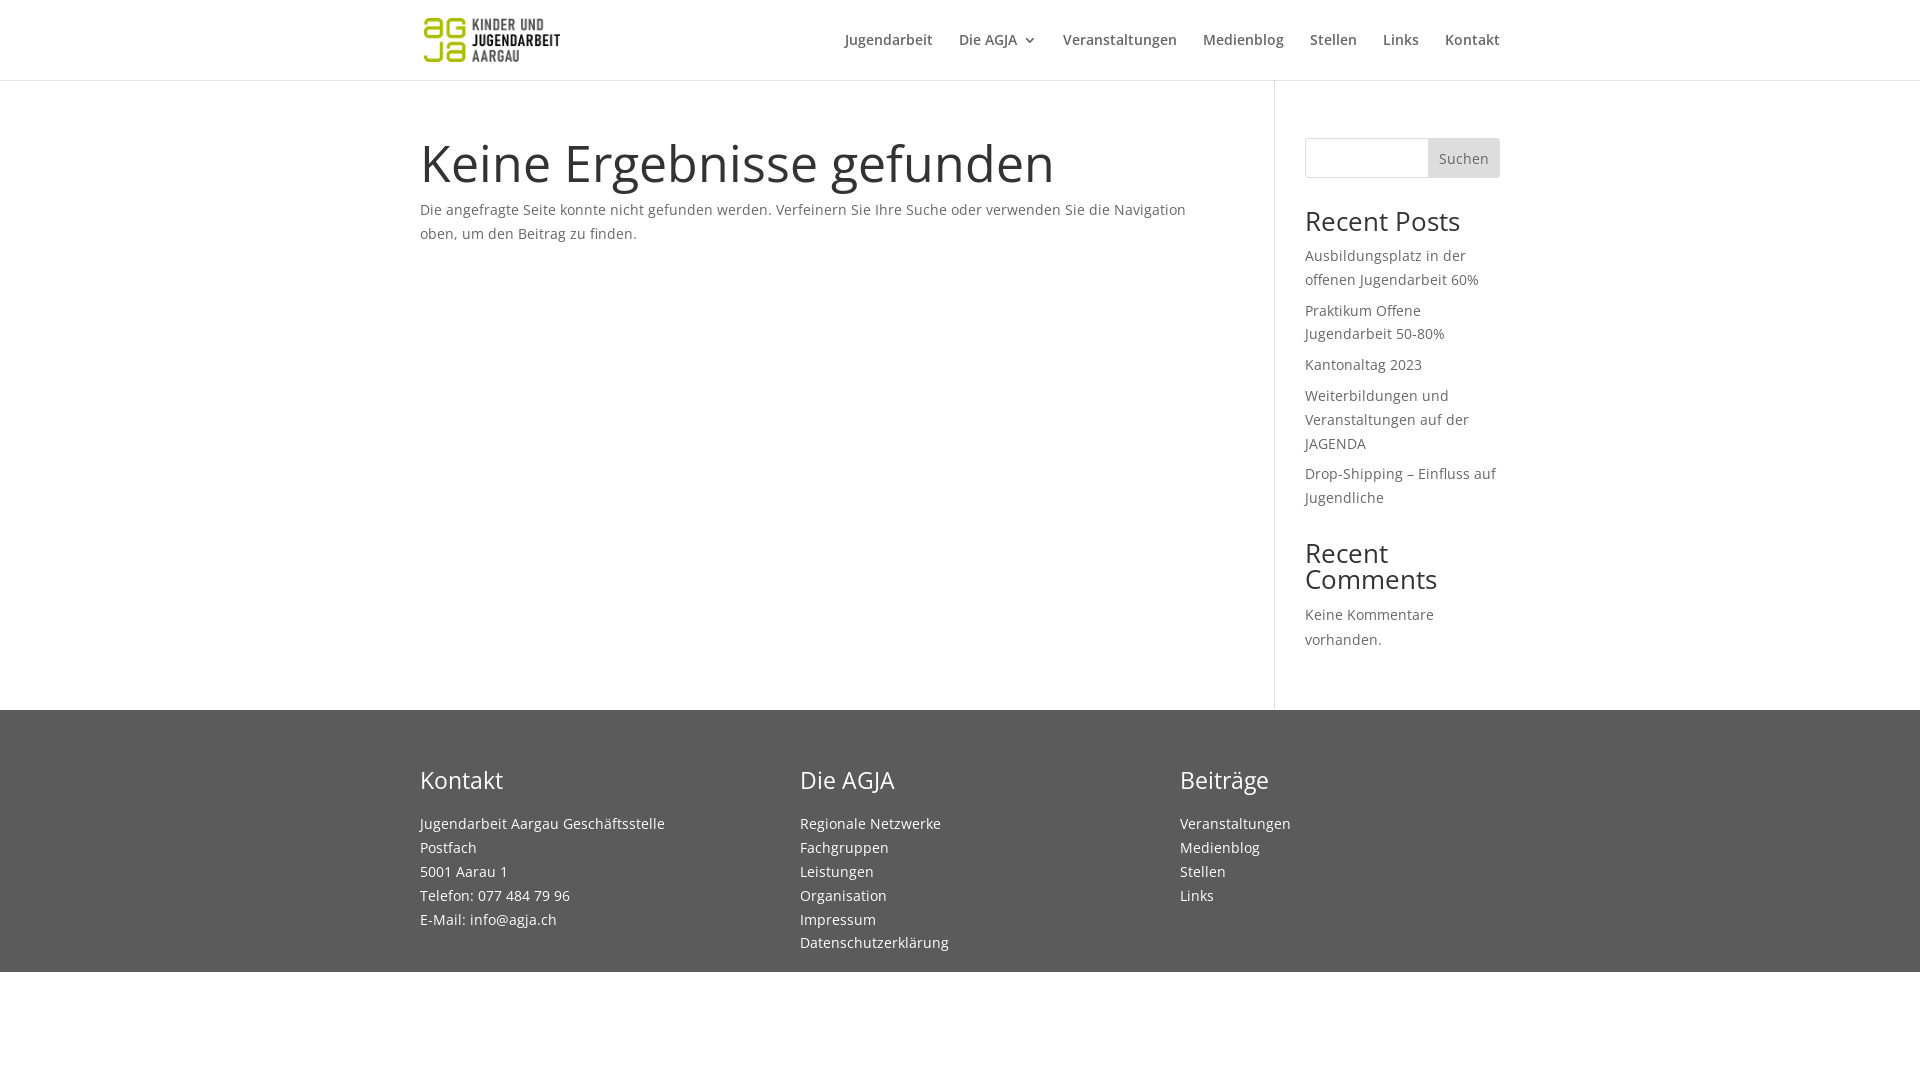  What do you see at coordinates (1120, 56) in the screenshot?
I see `Veranstaltungen` at bounding box center [1120, 56].